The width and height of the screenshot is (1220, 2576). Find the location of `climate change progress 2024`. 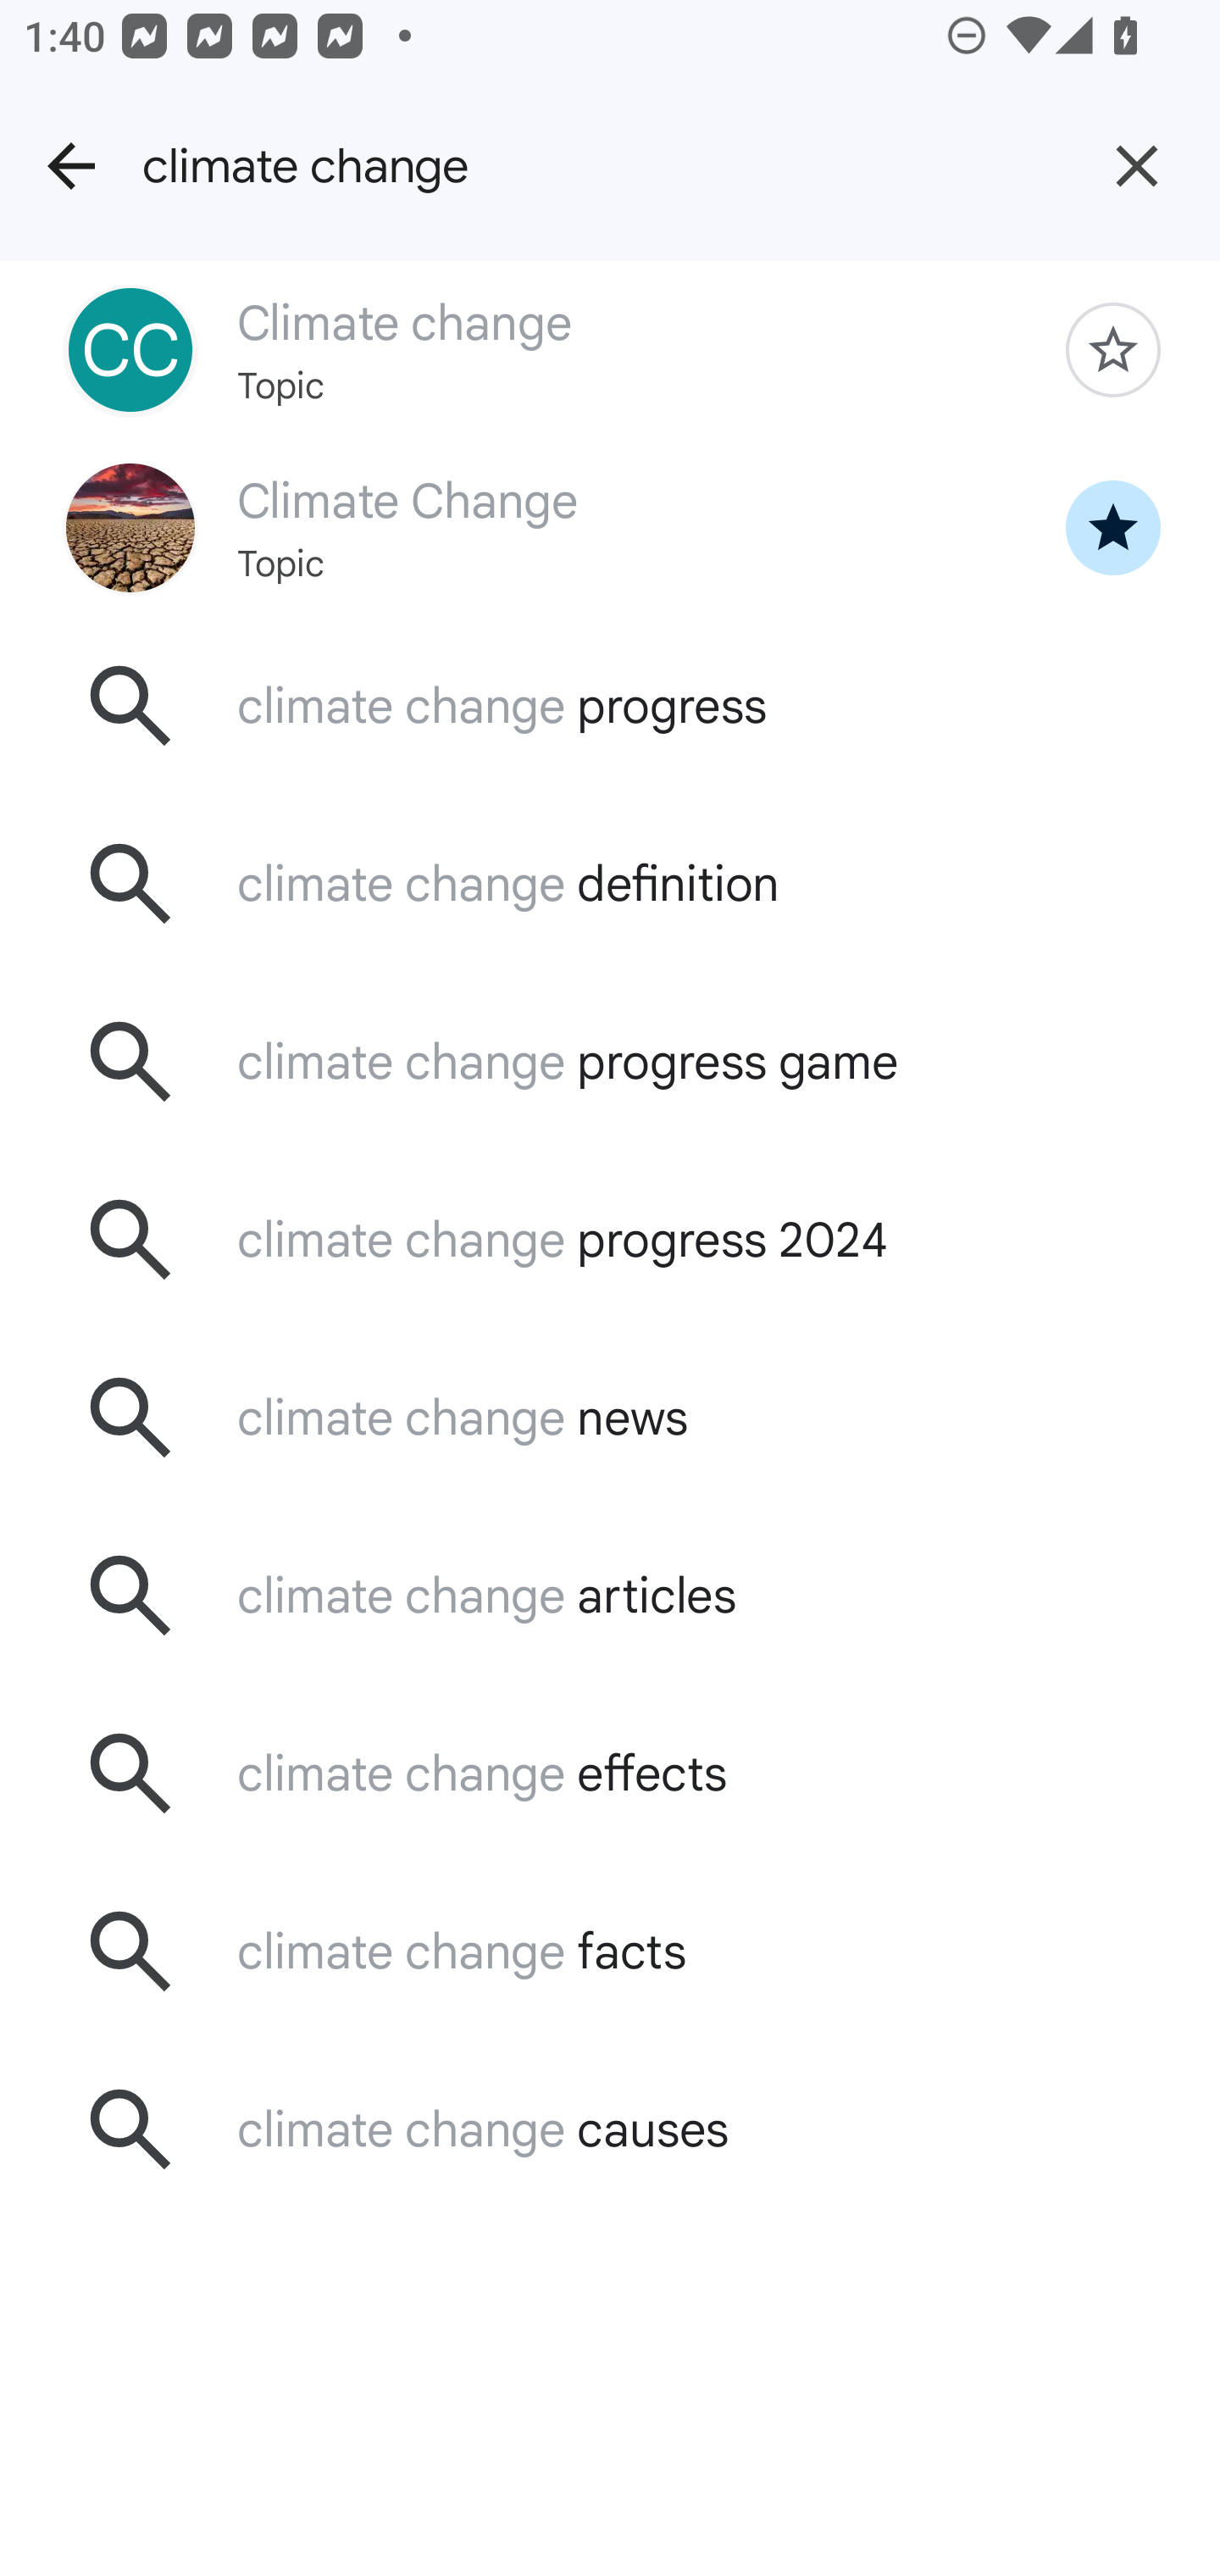

climate change progress 2024 is located at coordinates (610, 1240).